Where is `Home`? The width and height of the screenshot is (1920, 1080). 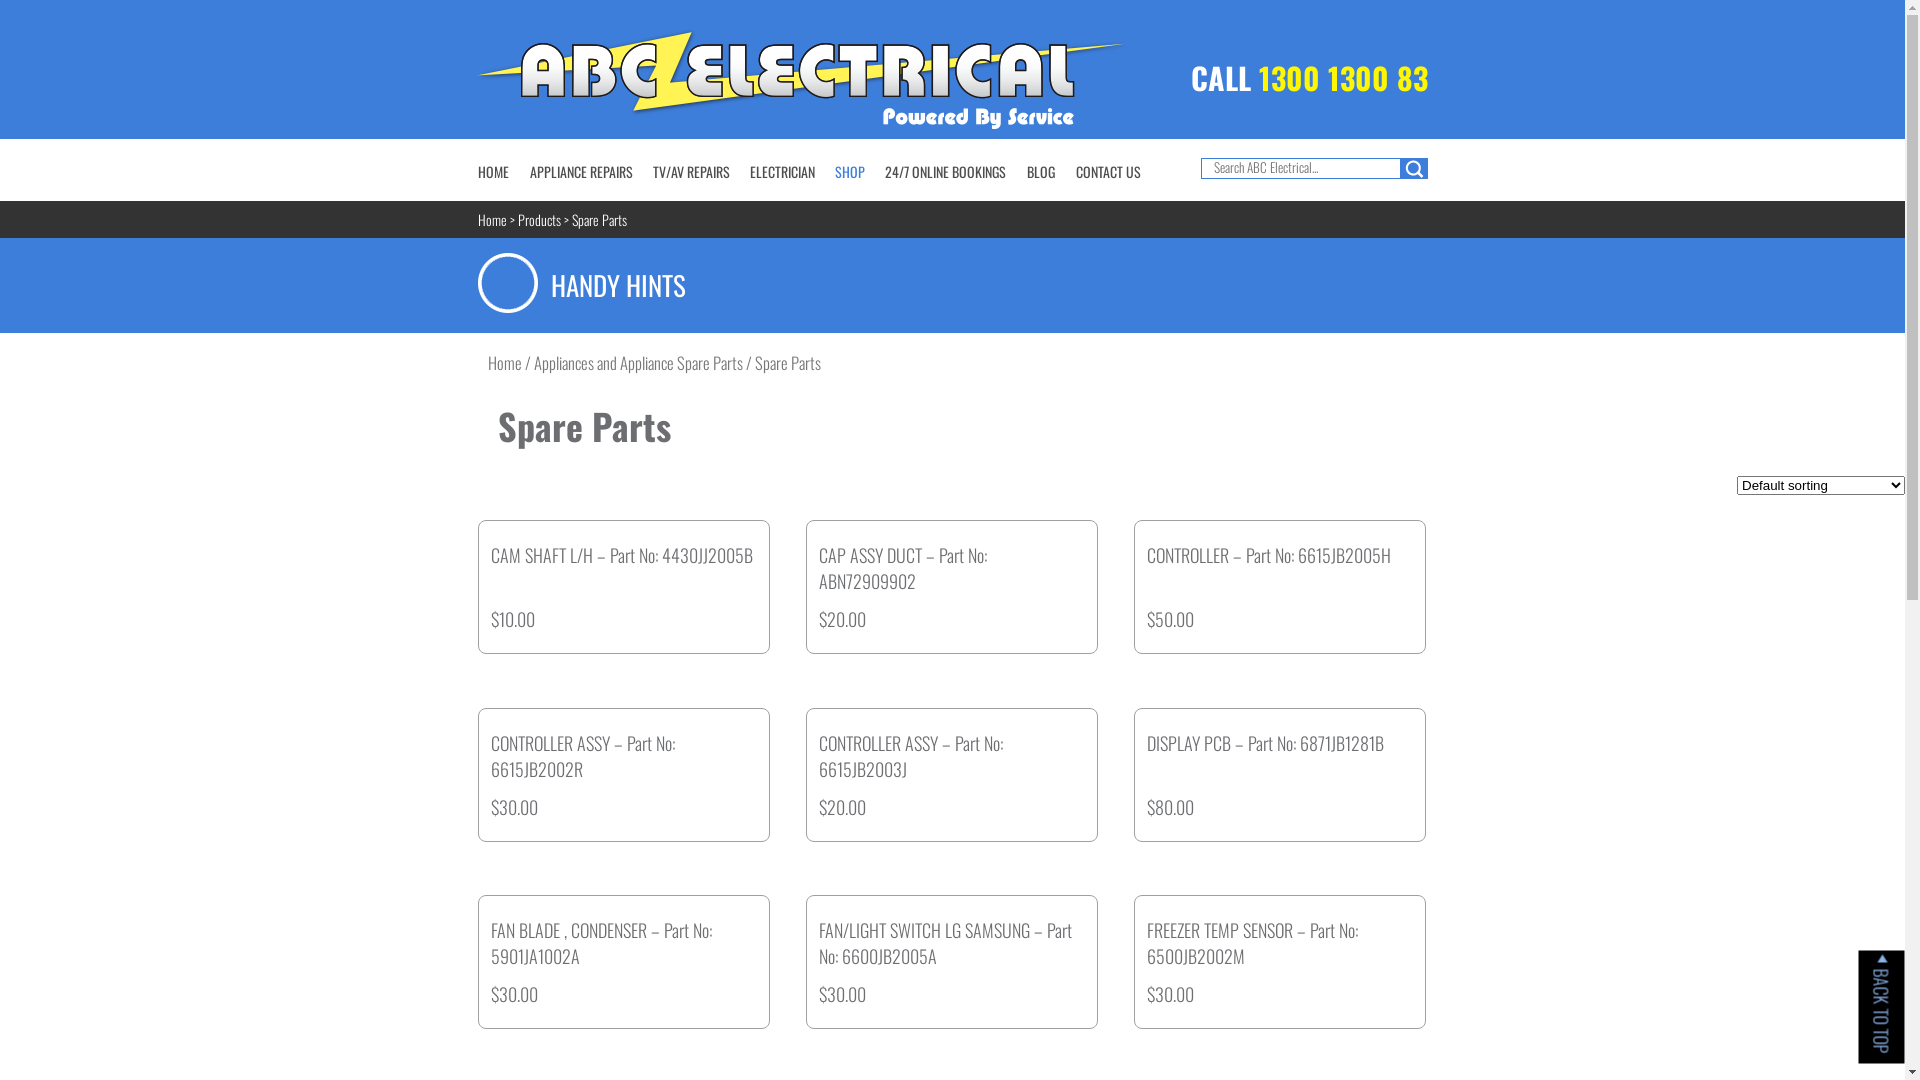 Home is located at coordinates (505, 362).